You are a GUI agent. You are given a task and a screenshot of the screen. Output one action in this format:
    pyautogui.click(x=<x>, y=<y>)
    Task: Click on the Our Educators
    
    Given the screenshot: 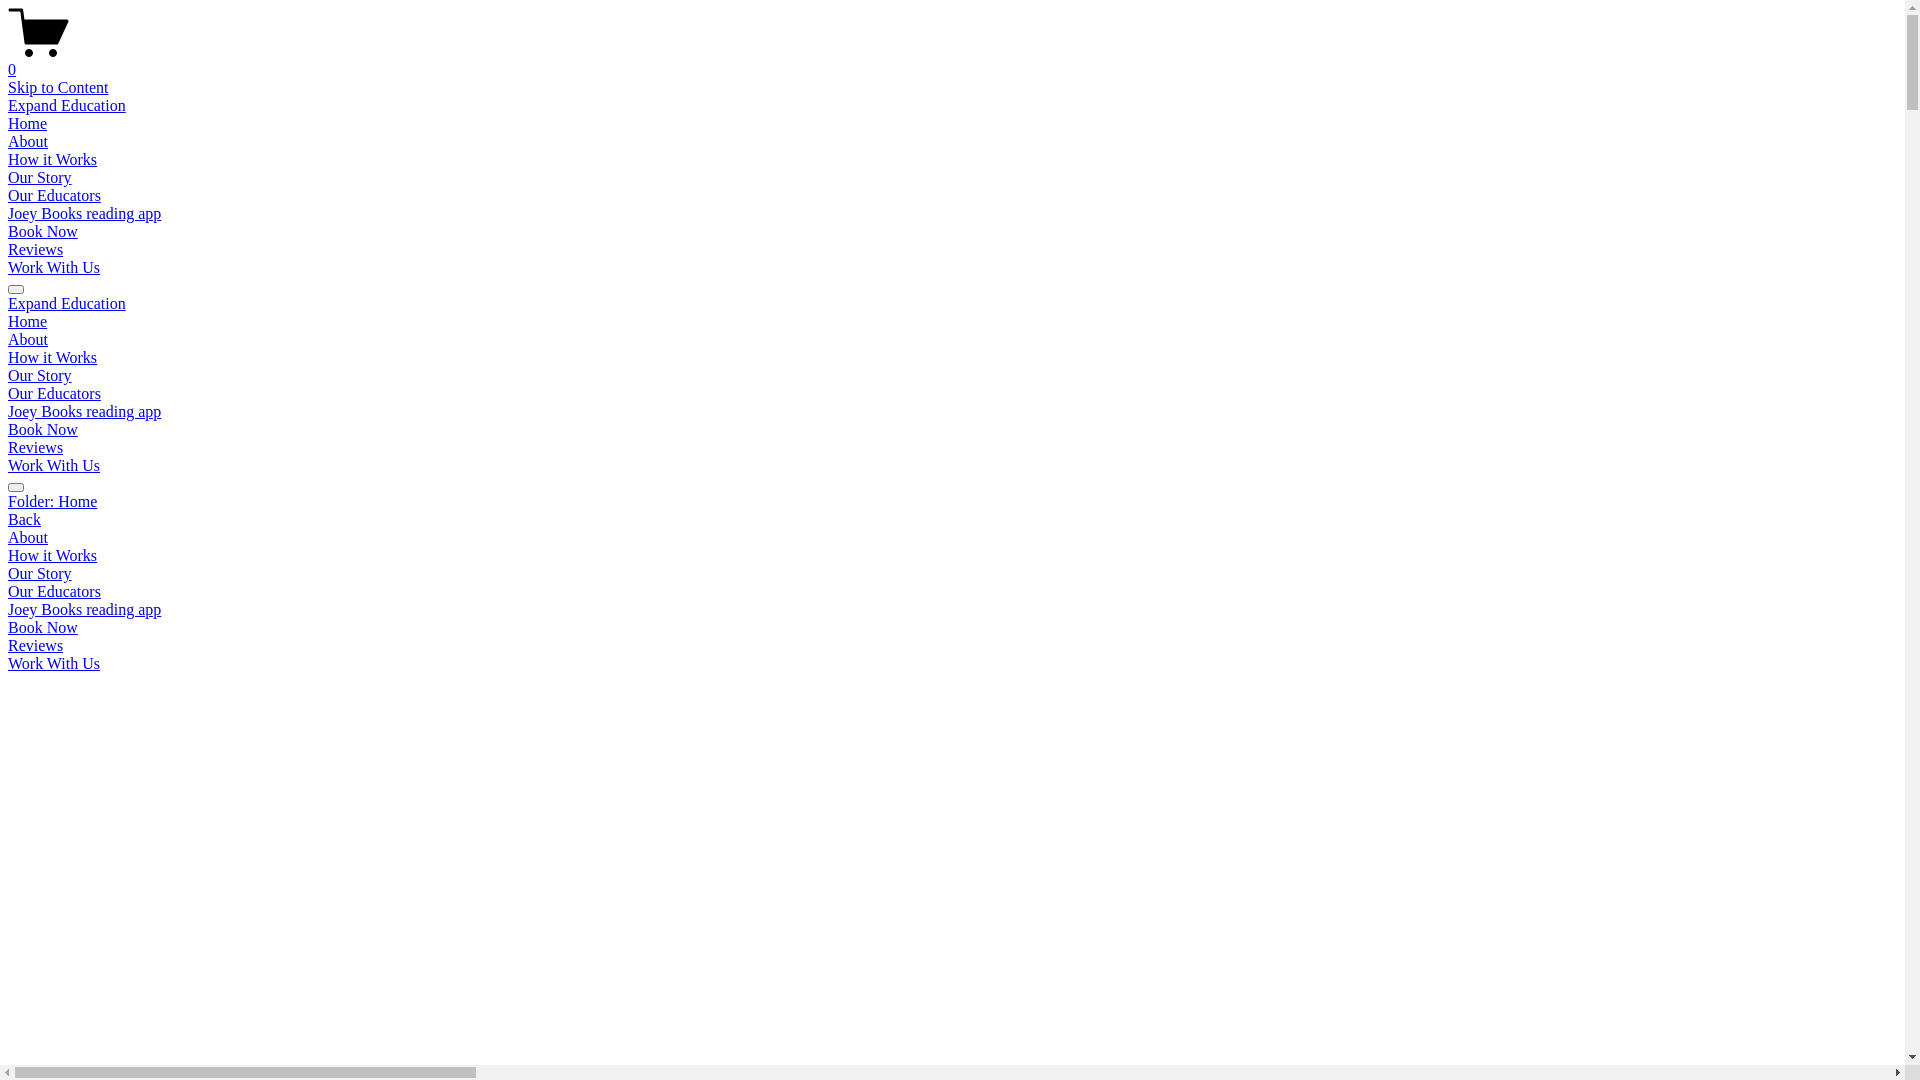 What is the action you would take?
    pyautogui.click(x=54, y=195)
    